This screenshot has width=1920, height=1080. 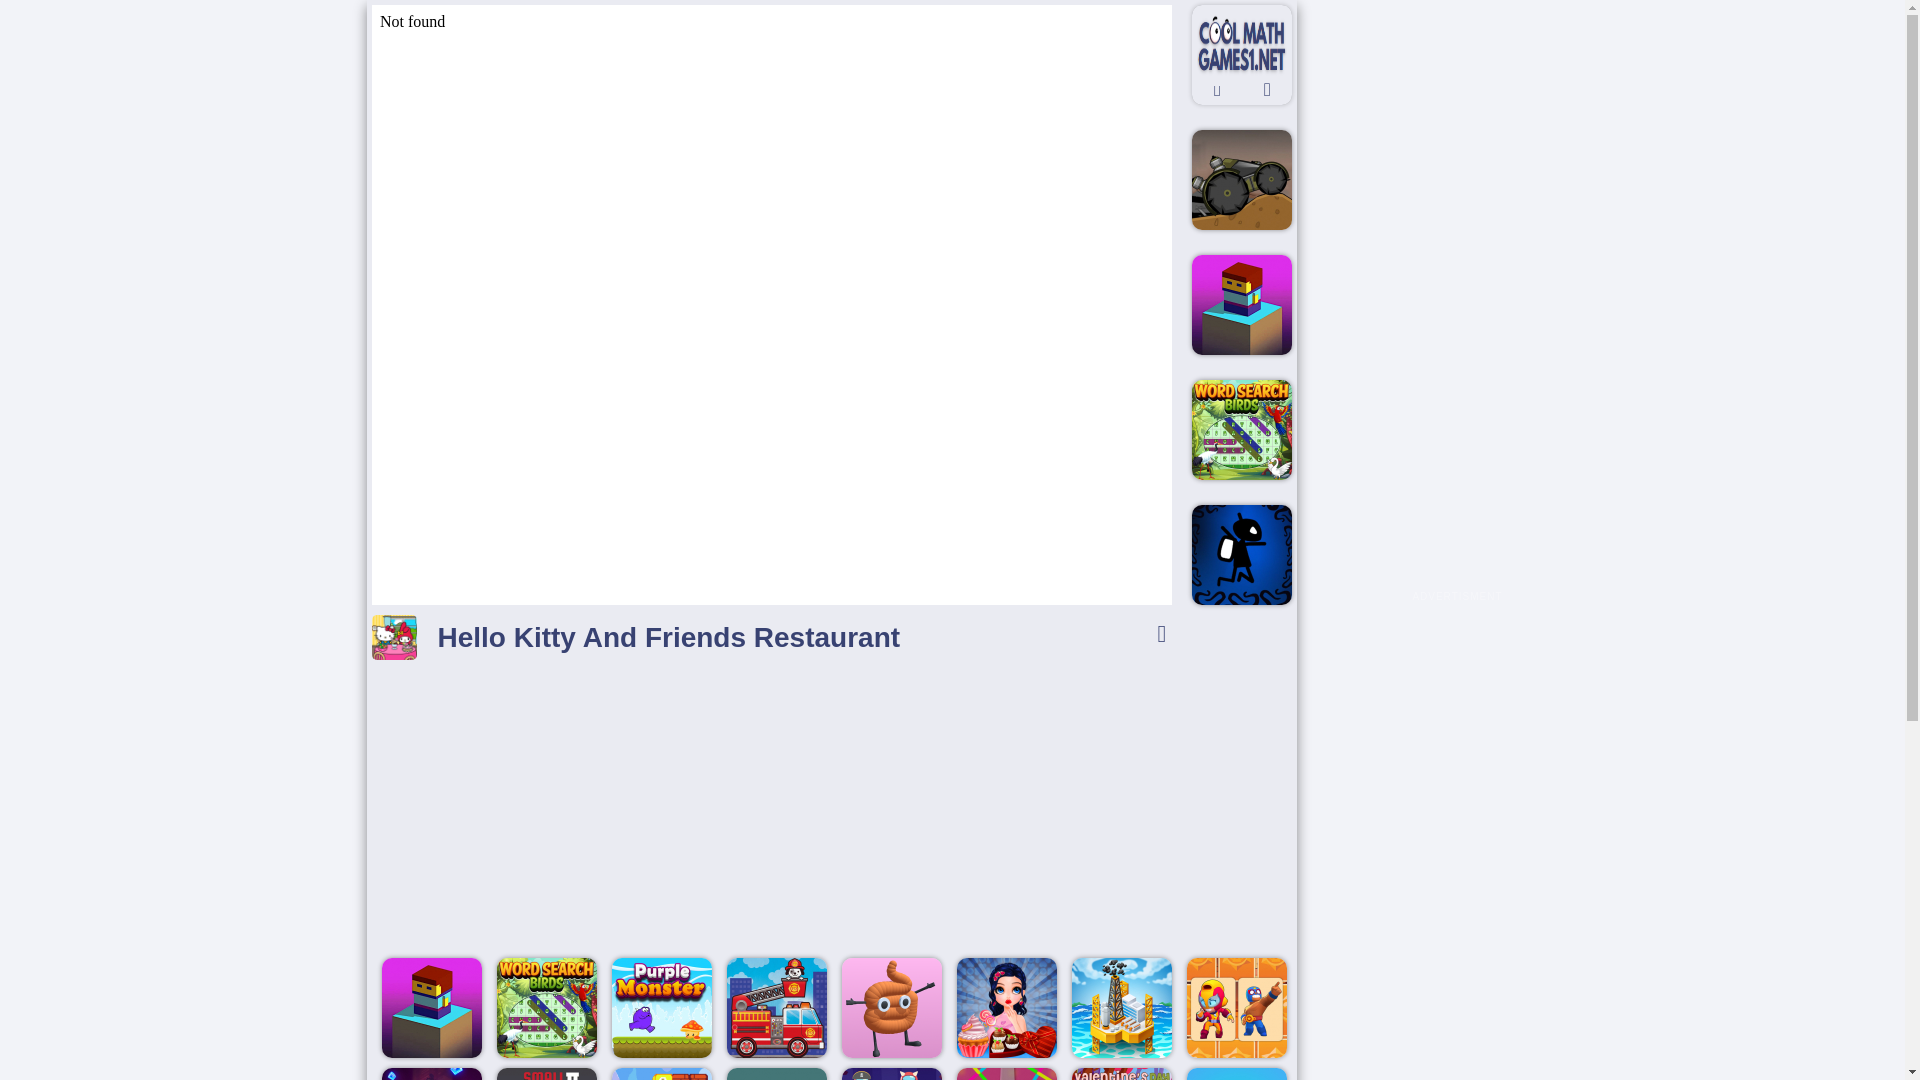 What do you see at coordinates (777, 1008) in the screenshot?
I see `Fire Trucks Differences` at bounding box center [777, 1008].